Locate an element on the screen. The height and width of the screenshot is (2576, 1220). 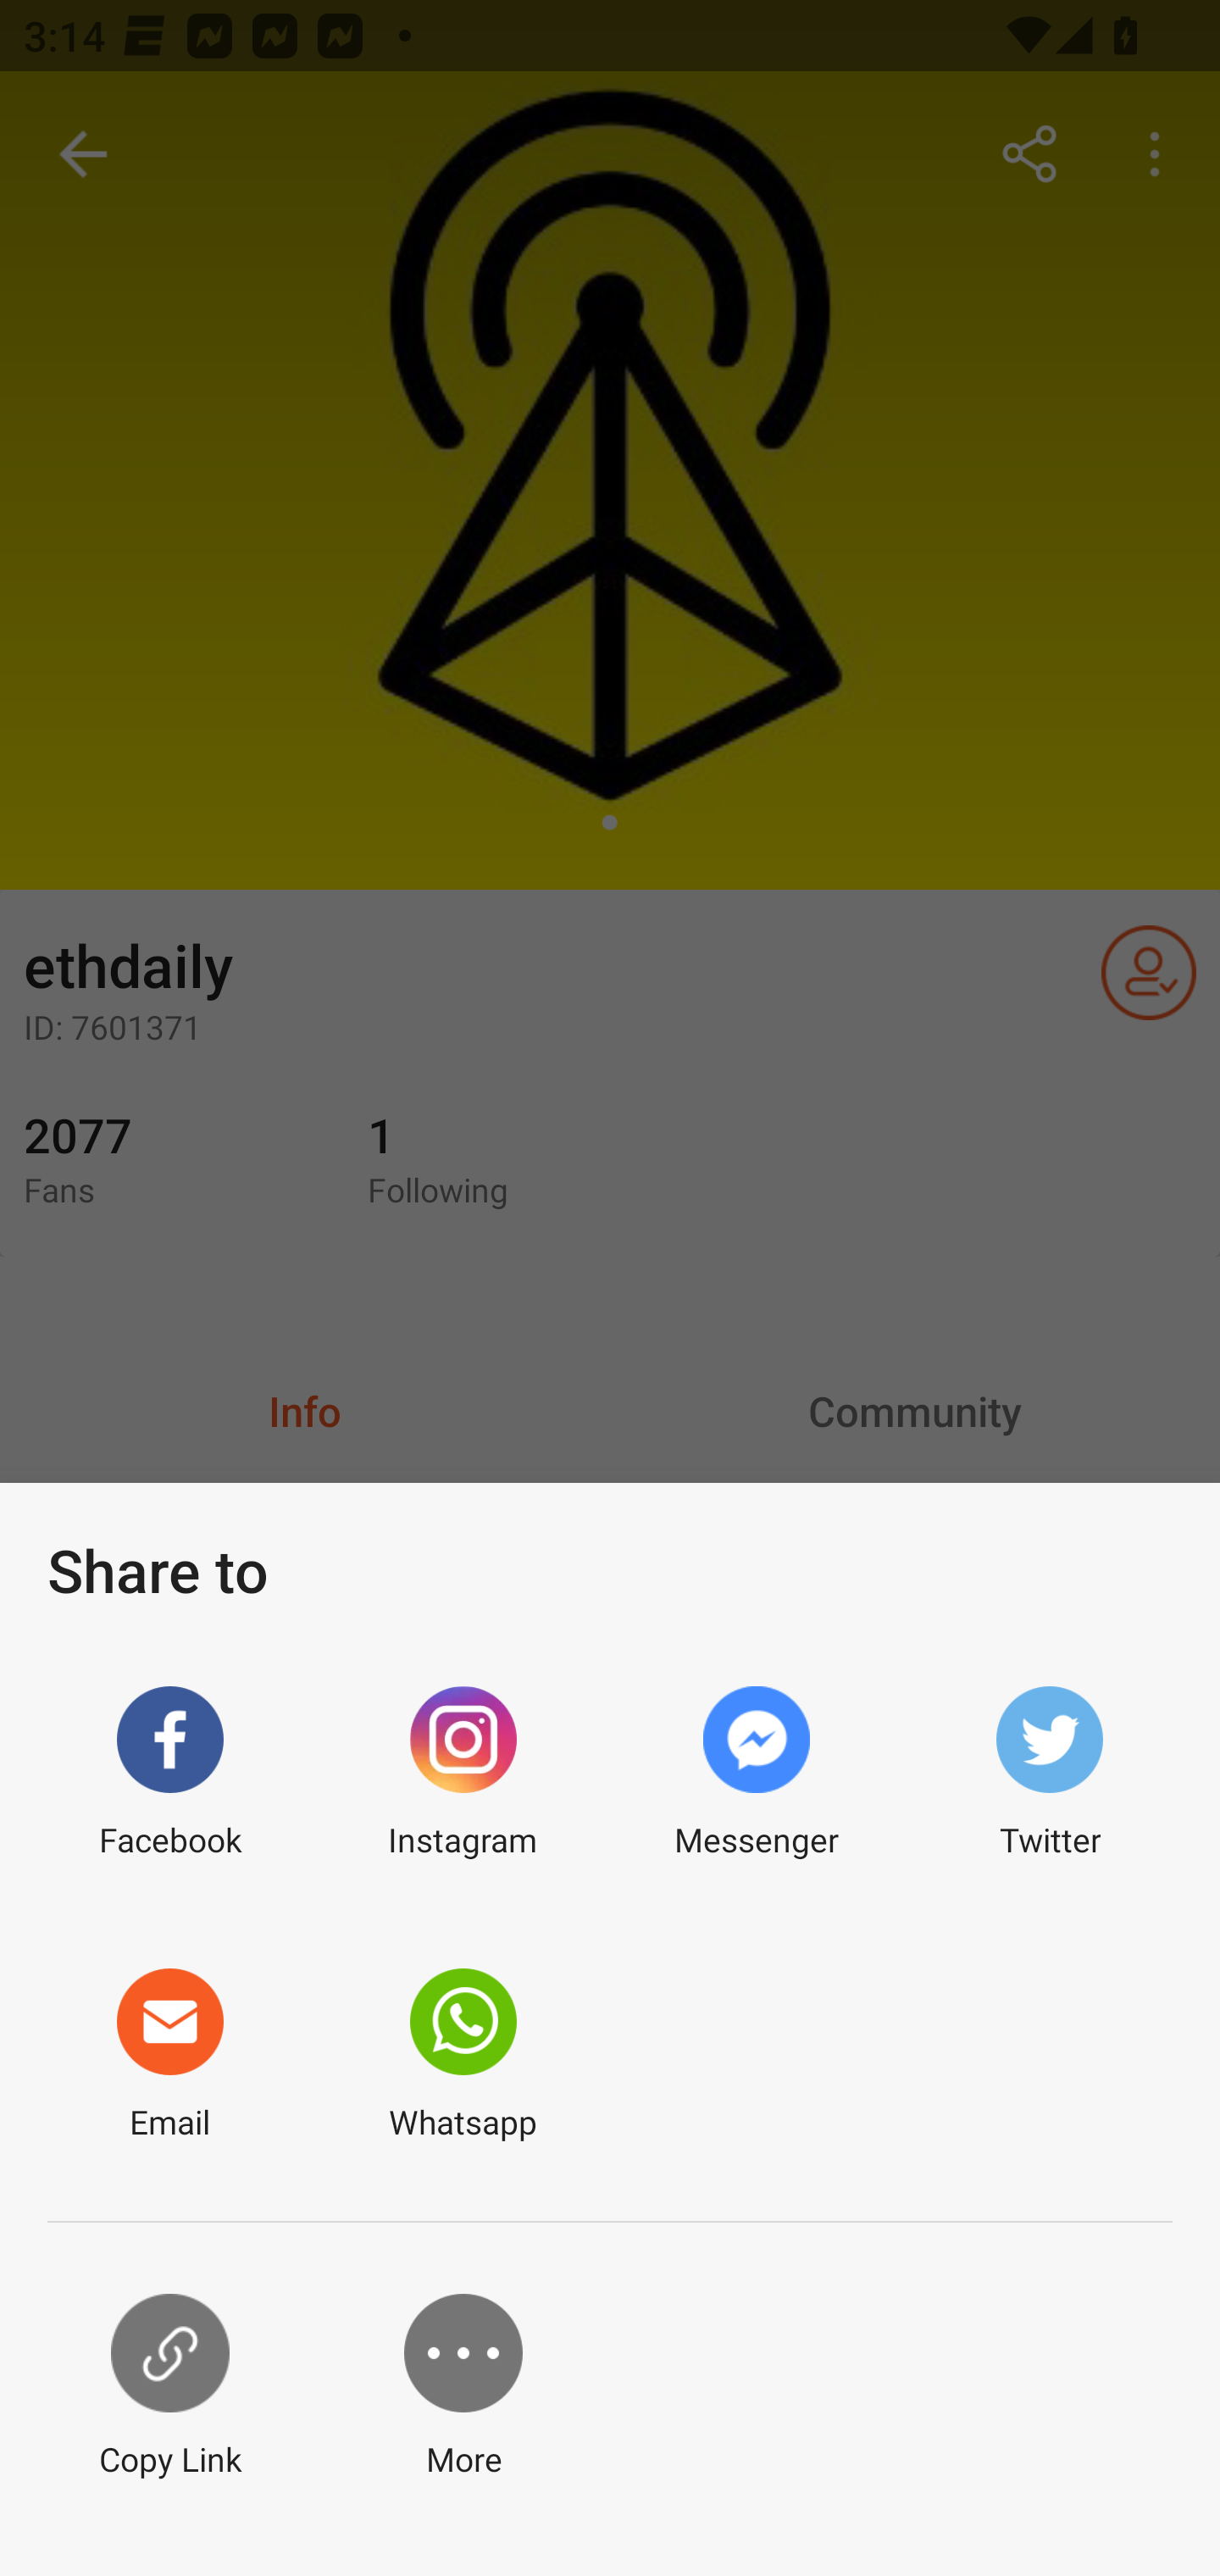
Facebook is located at coordinates (169, 1773).